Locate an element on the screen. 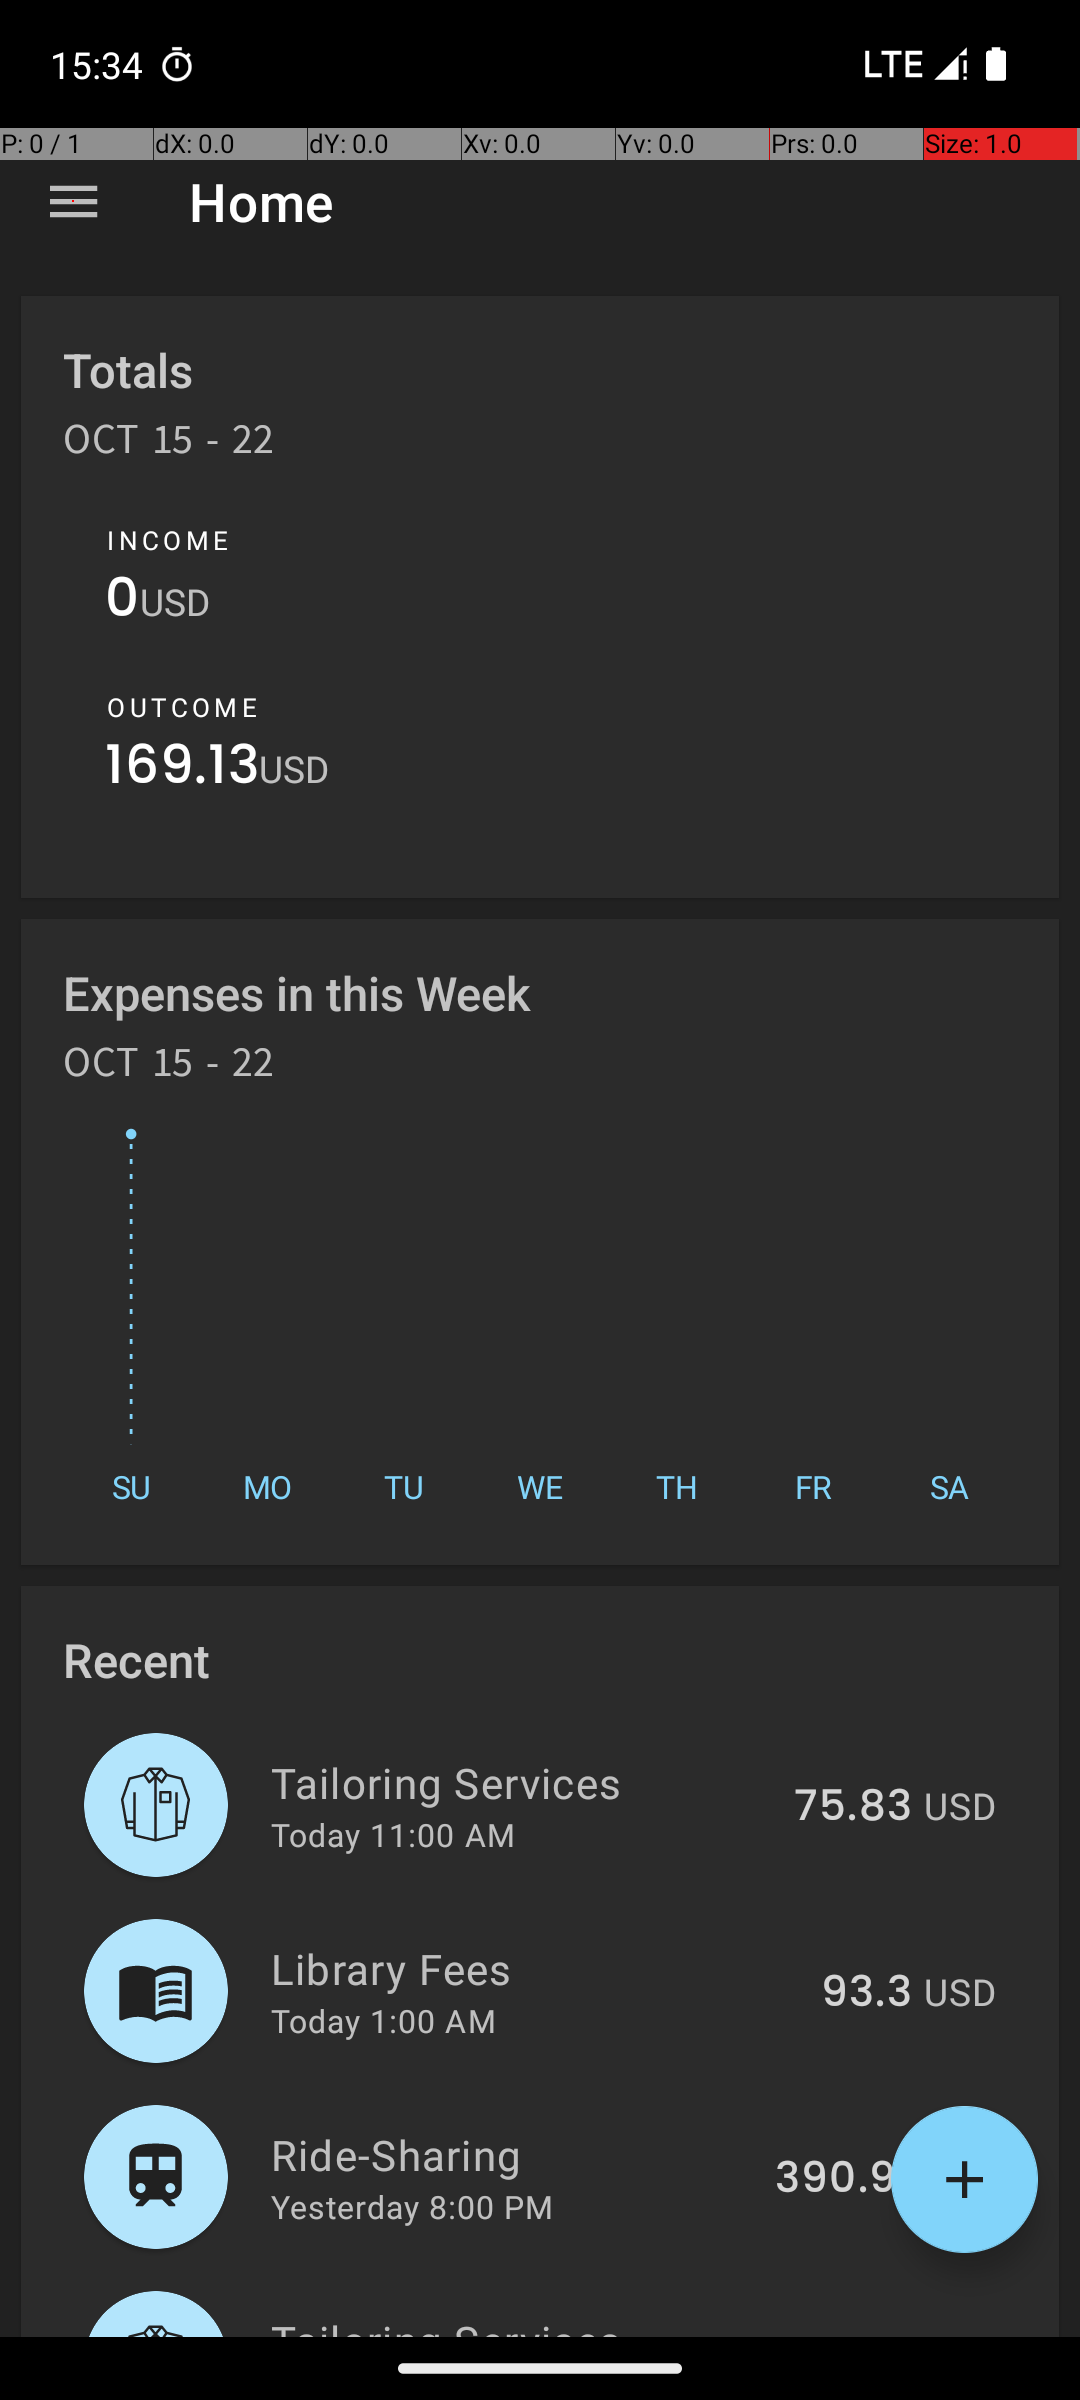 This screenshot has height=2400, width=1080. 67.49 is located at coordinates (852, 2334).